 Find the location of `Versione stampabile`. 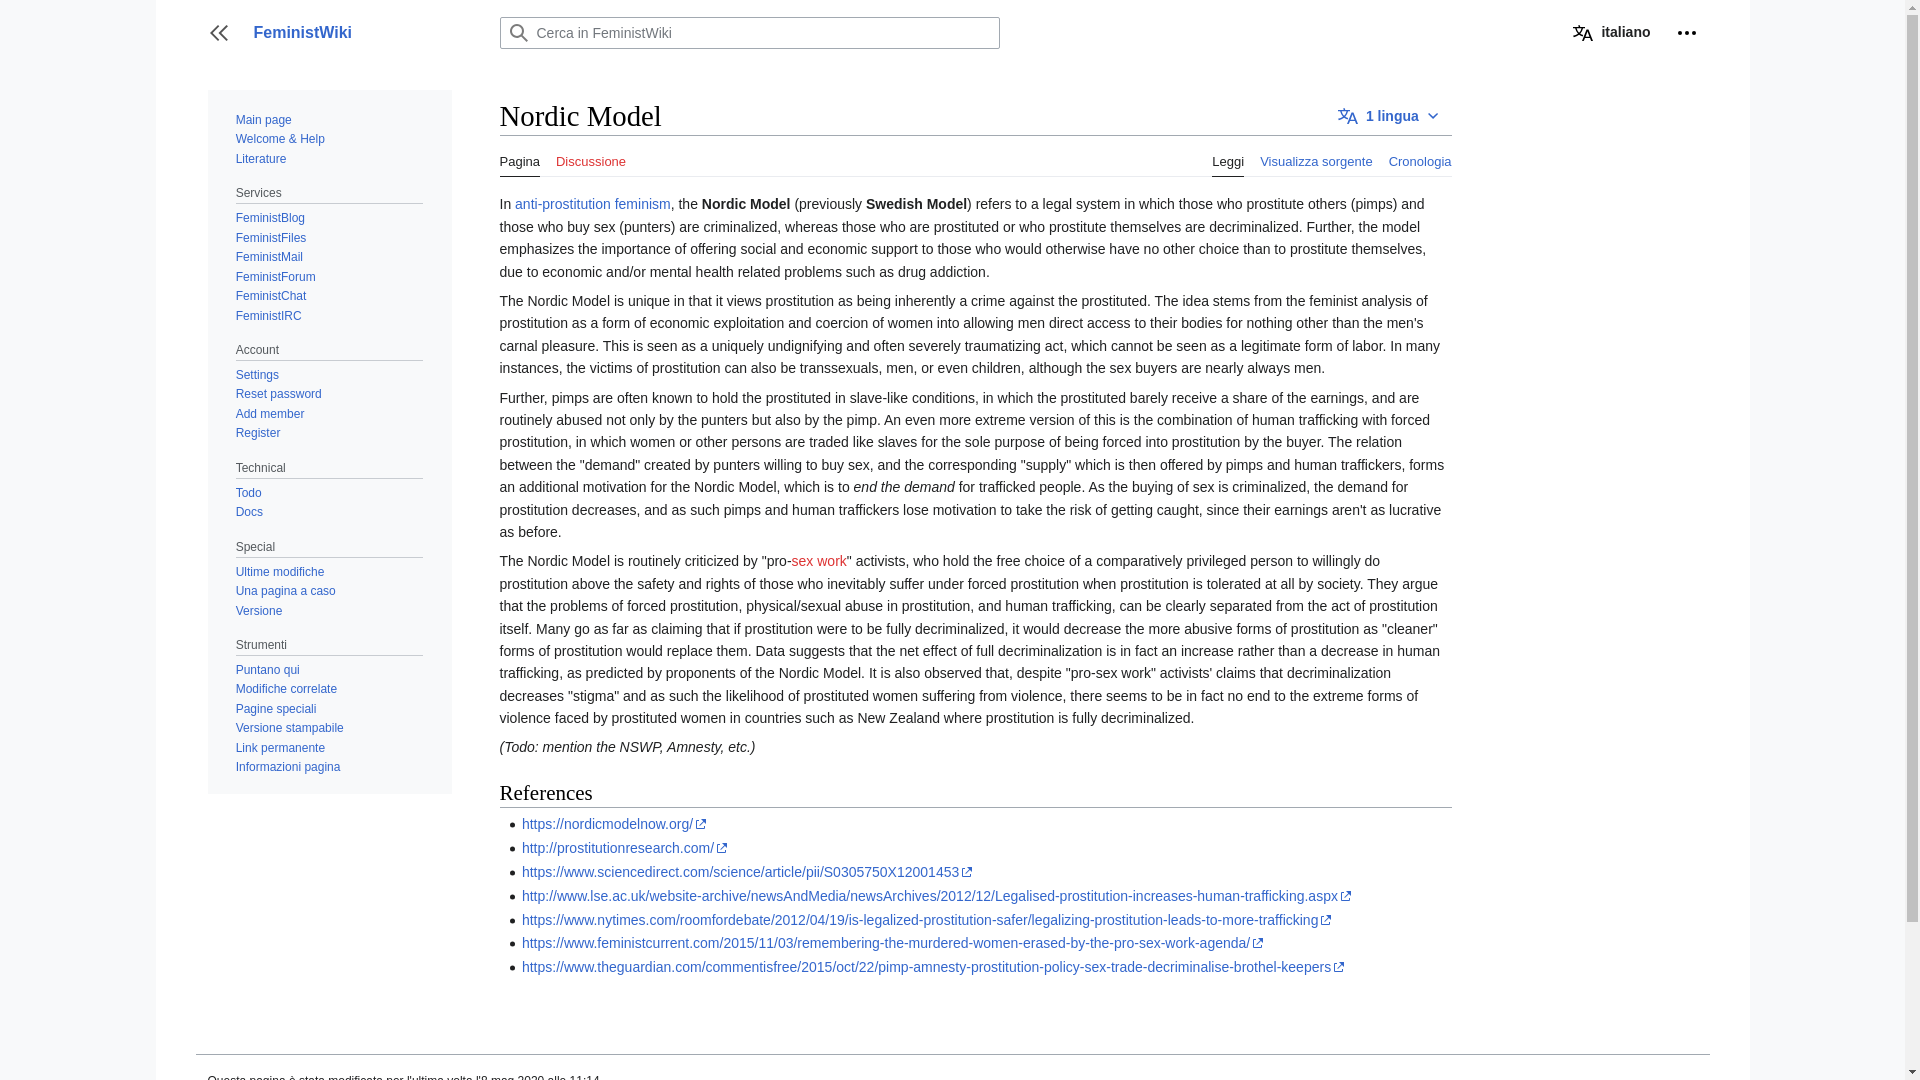

Versione stampabile is located at coordinates (290, 728).